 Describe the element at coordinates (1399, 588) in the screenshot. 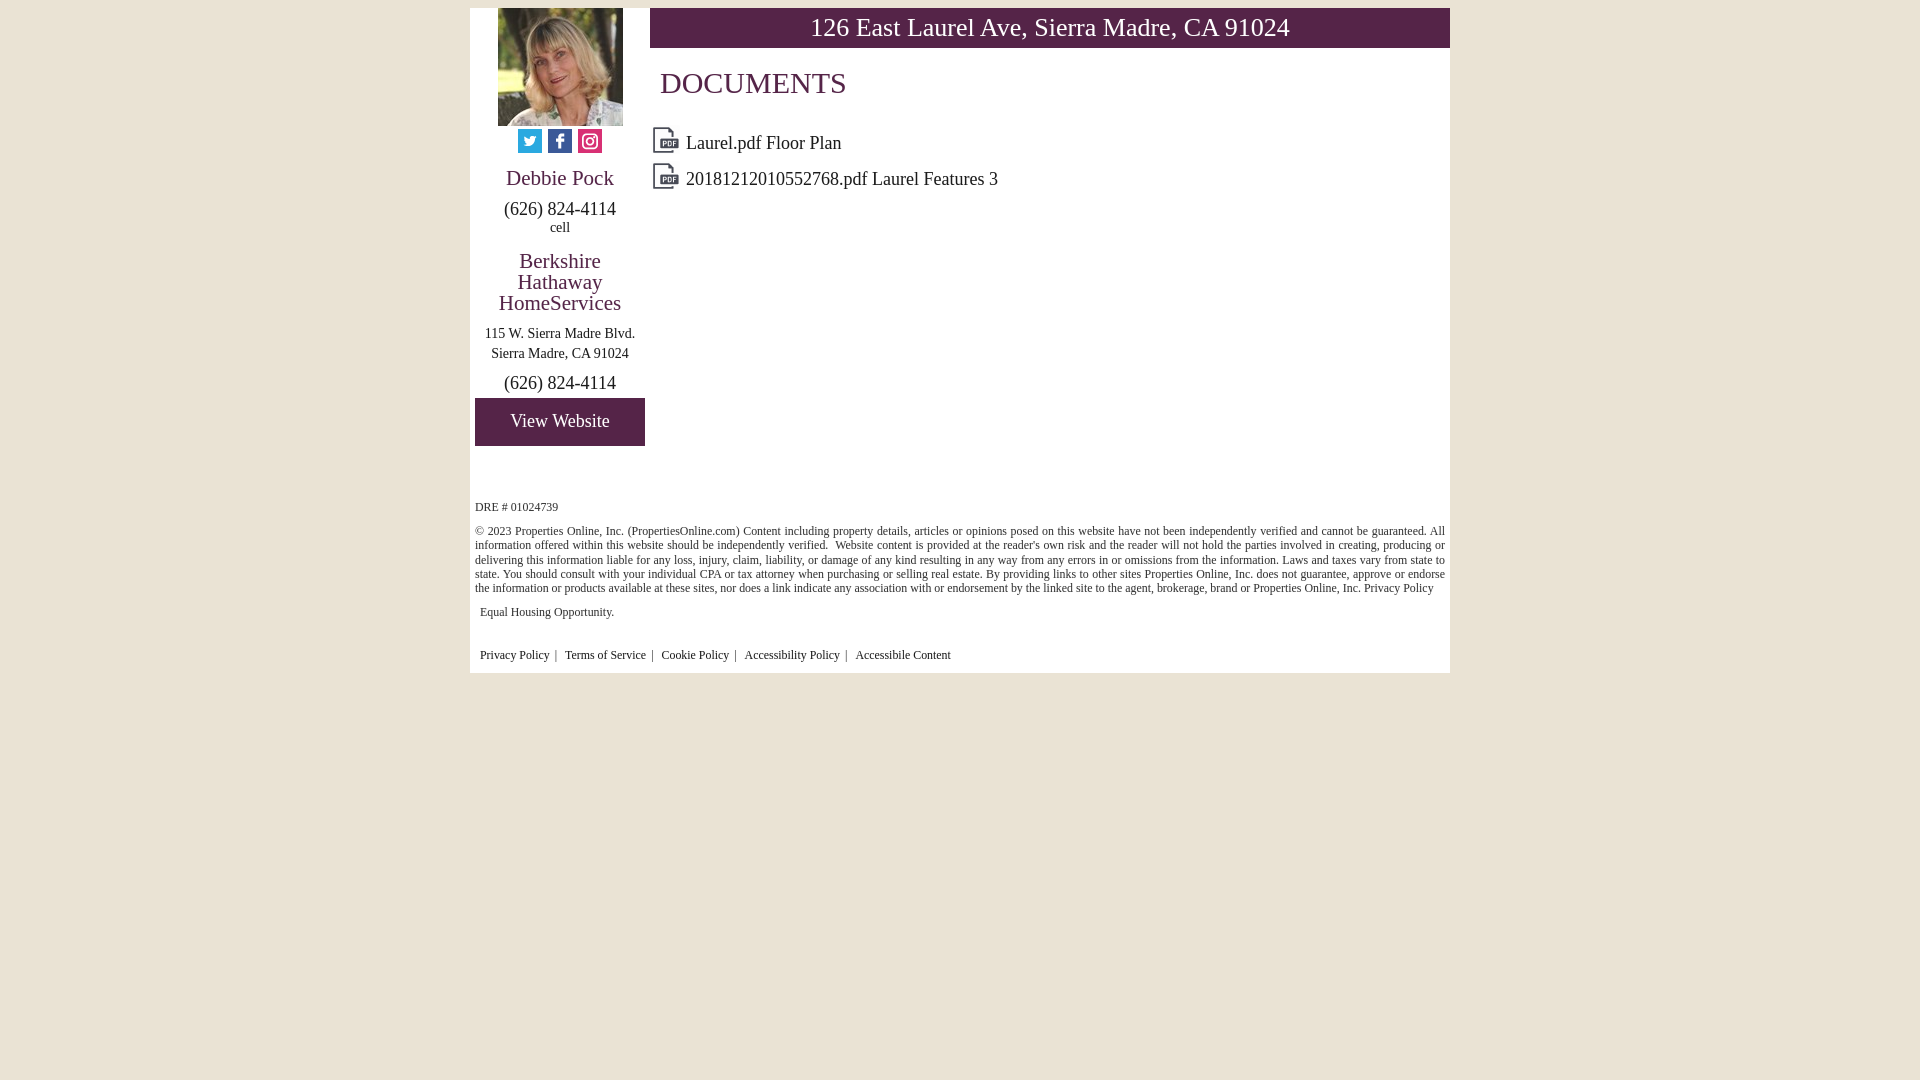

I see `Privacy Policy` at that location.